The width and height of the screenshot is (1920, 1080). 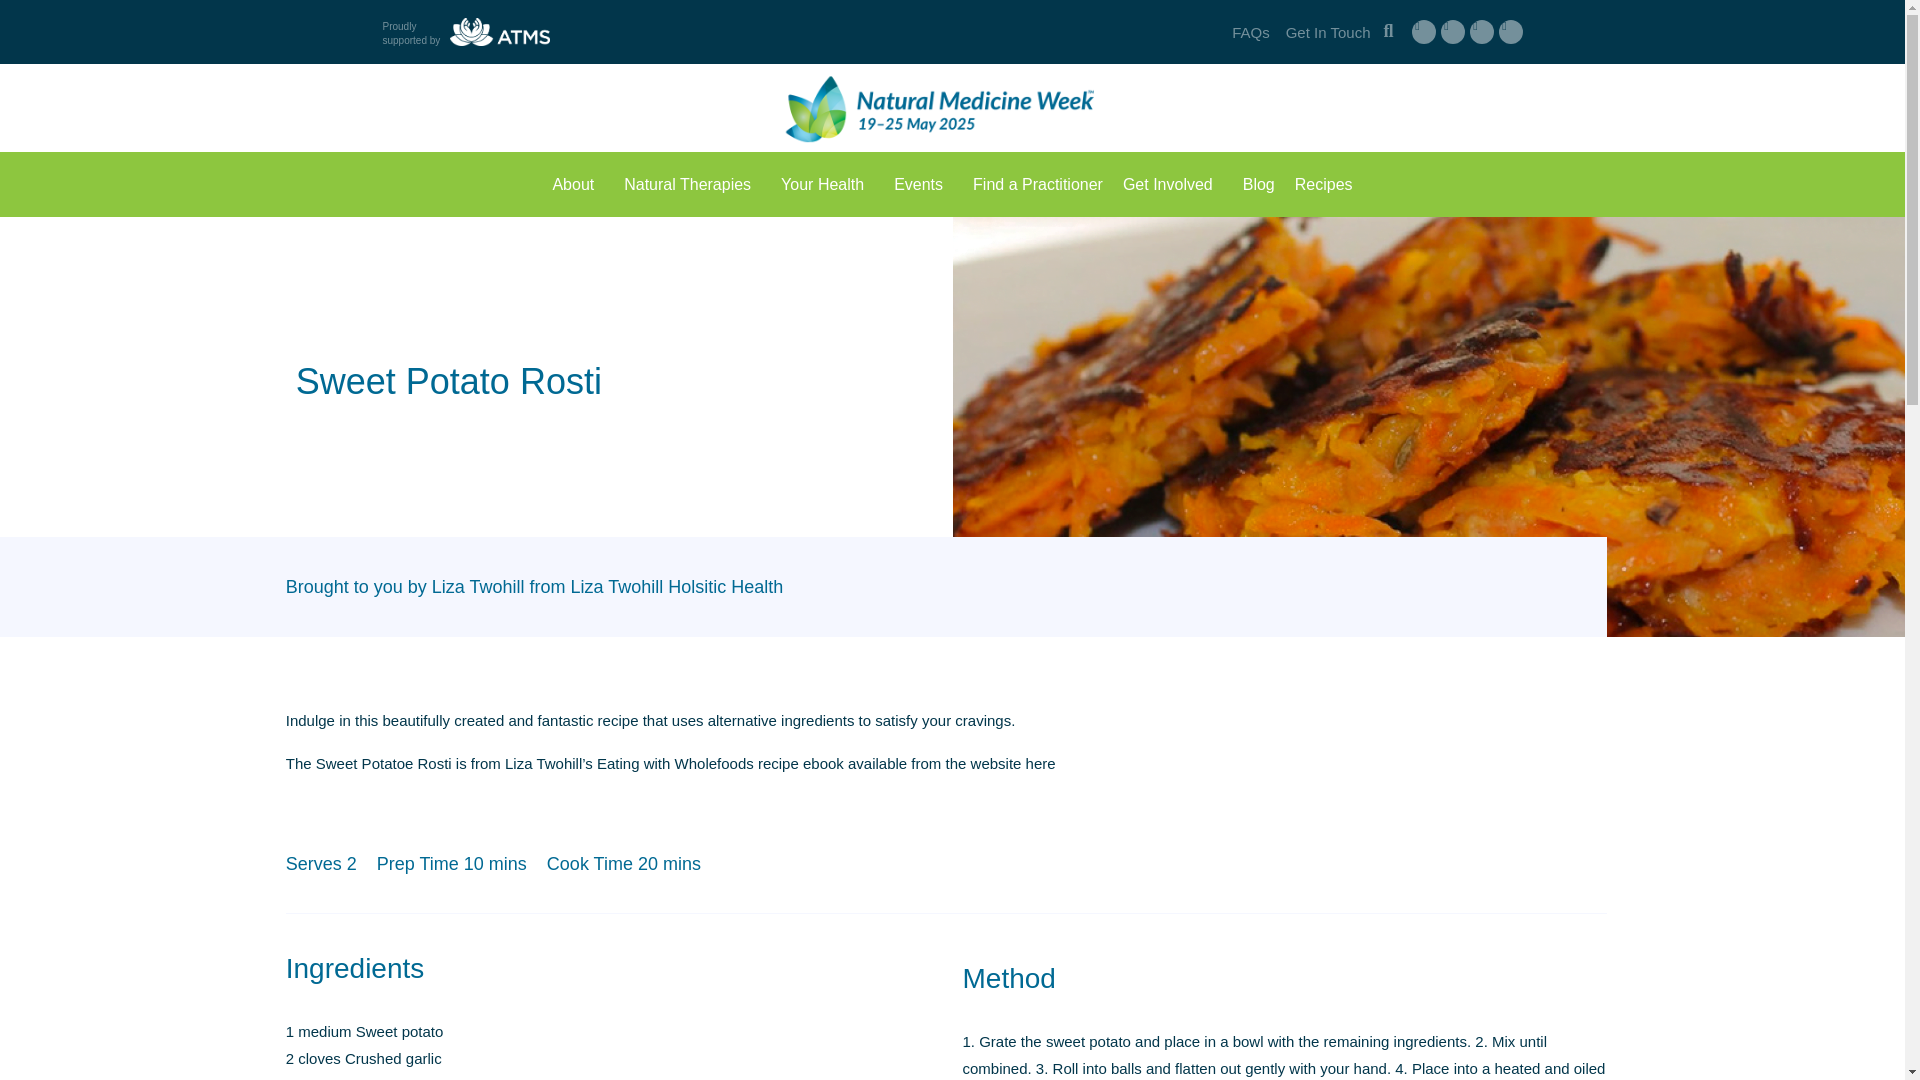 I want to click on FAQs, so click(x=1250, y=32).